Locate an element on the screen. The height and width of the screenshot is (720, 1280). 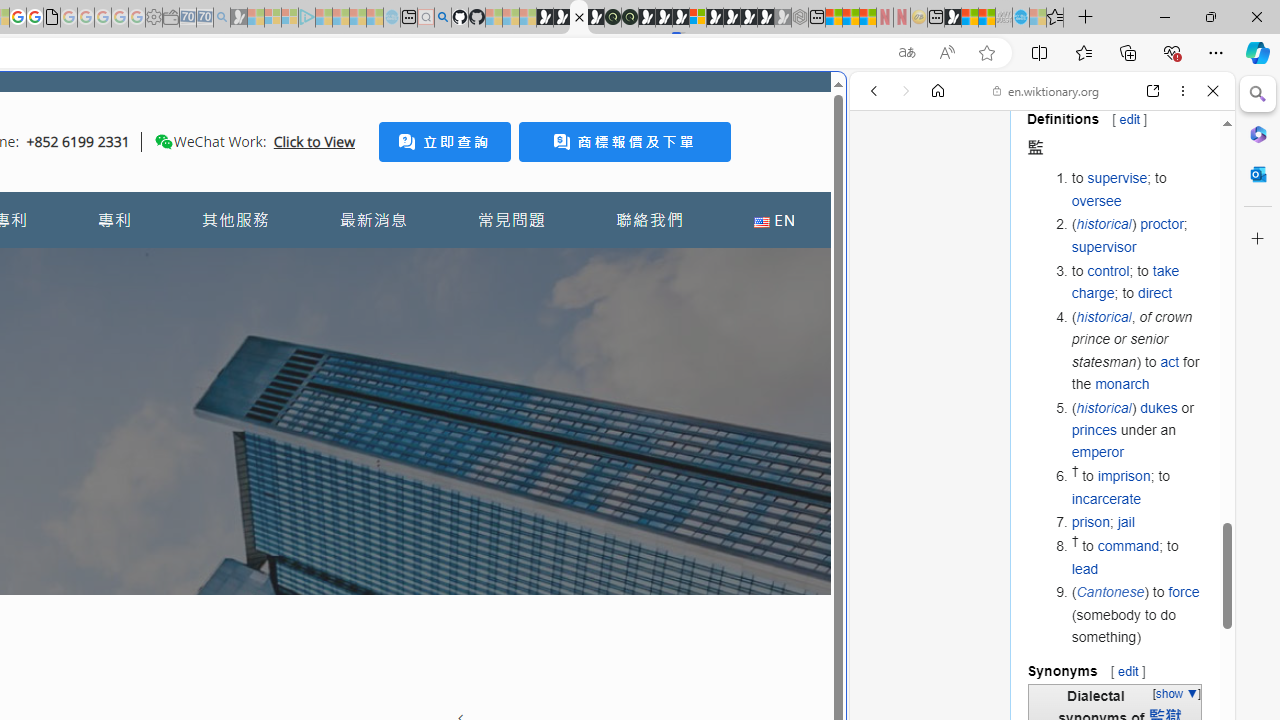
Class: desktop is located at coordinates (164, 141).